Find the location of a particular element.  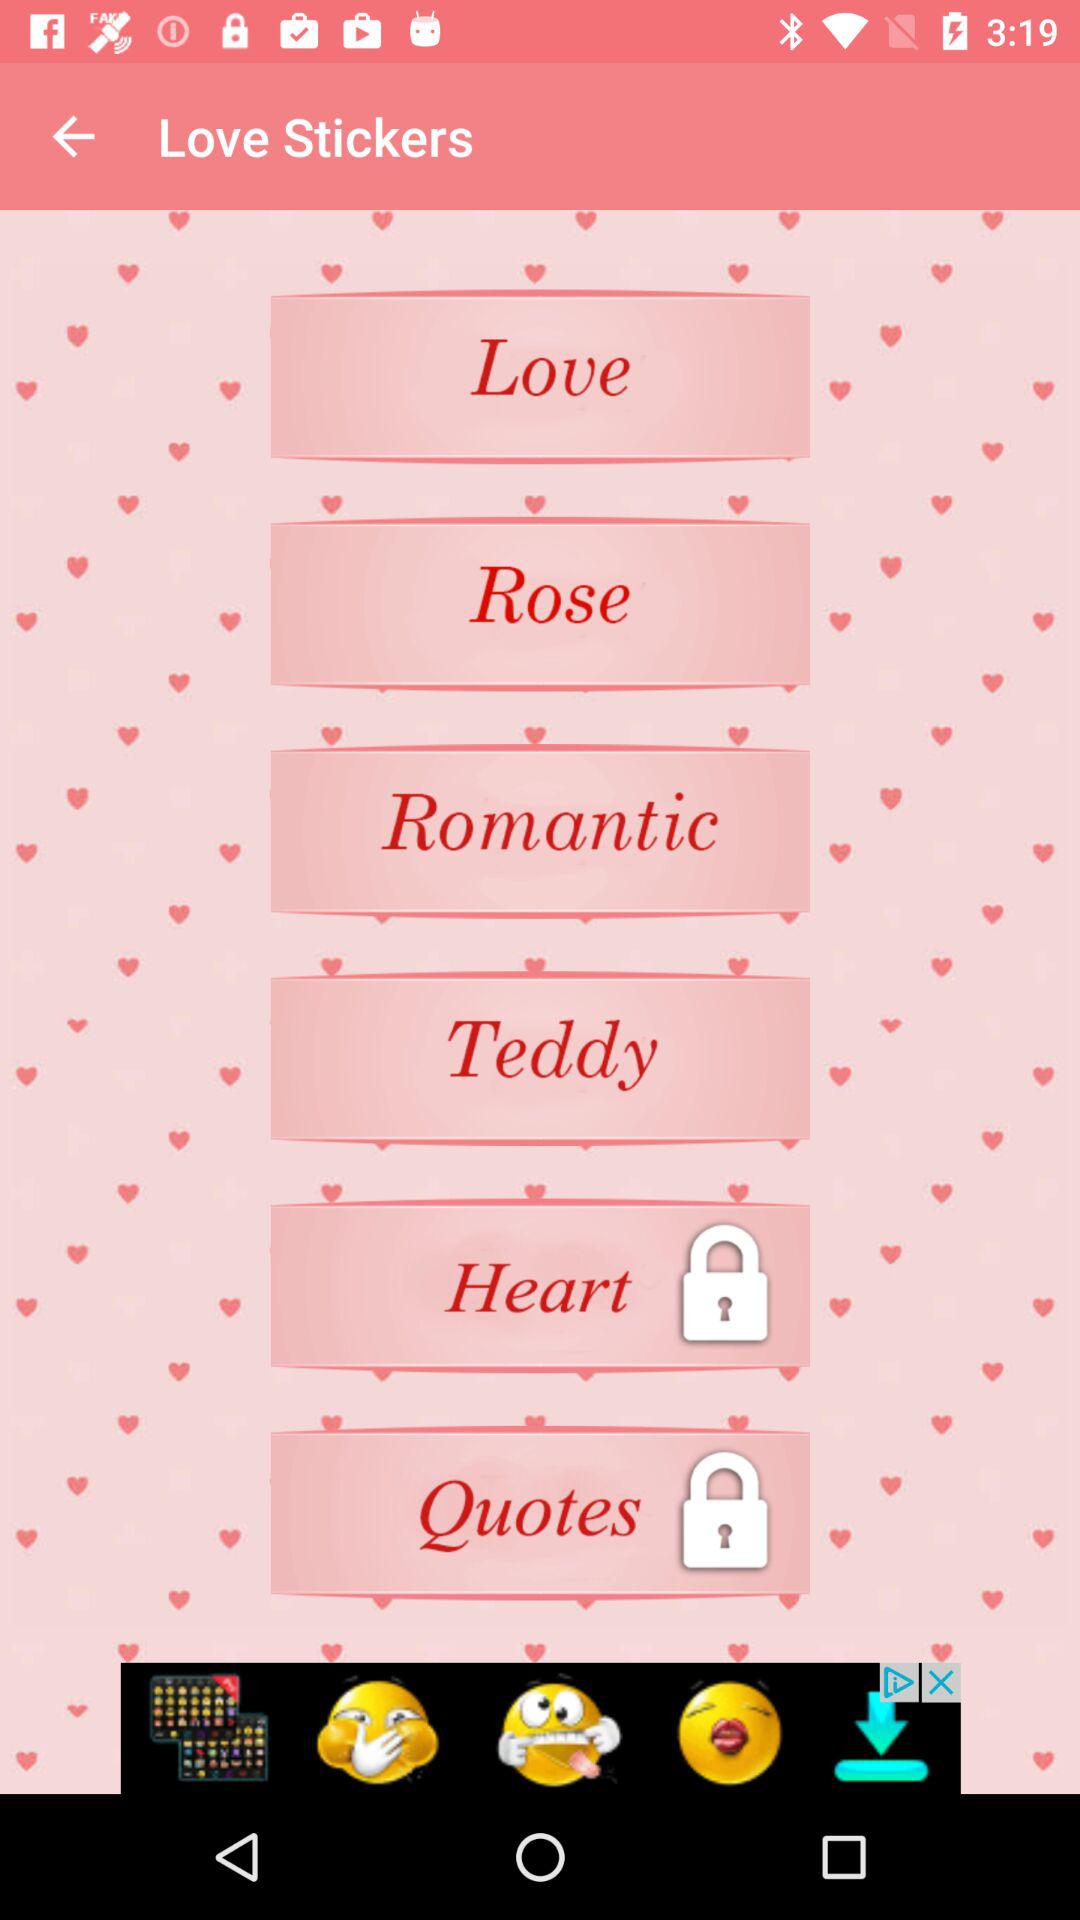

enters heart sticker is located at coordinates (540, 1058).